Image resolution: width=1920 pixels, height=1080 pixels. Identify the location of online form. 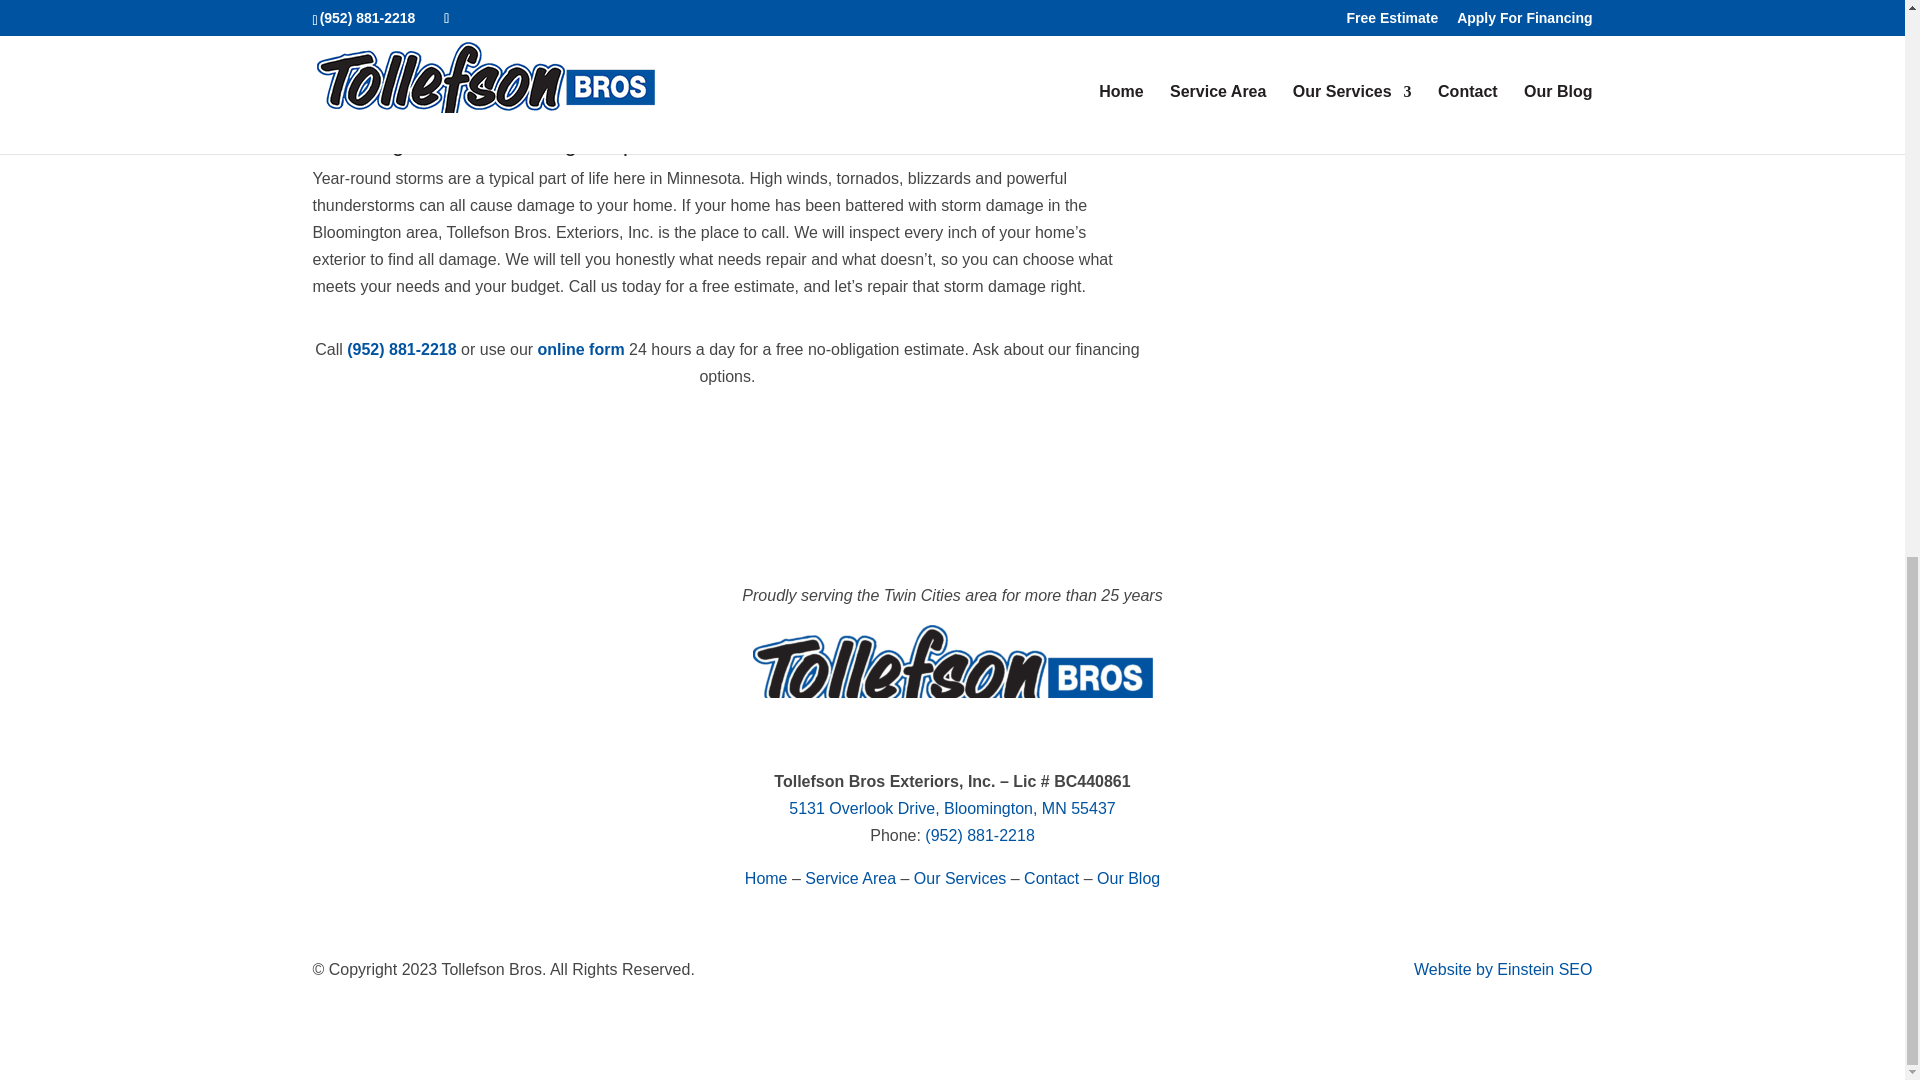
(581, 349).